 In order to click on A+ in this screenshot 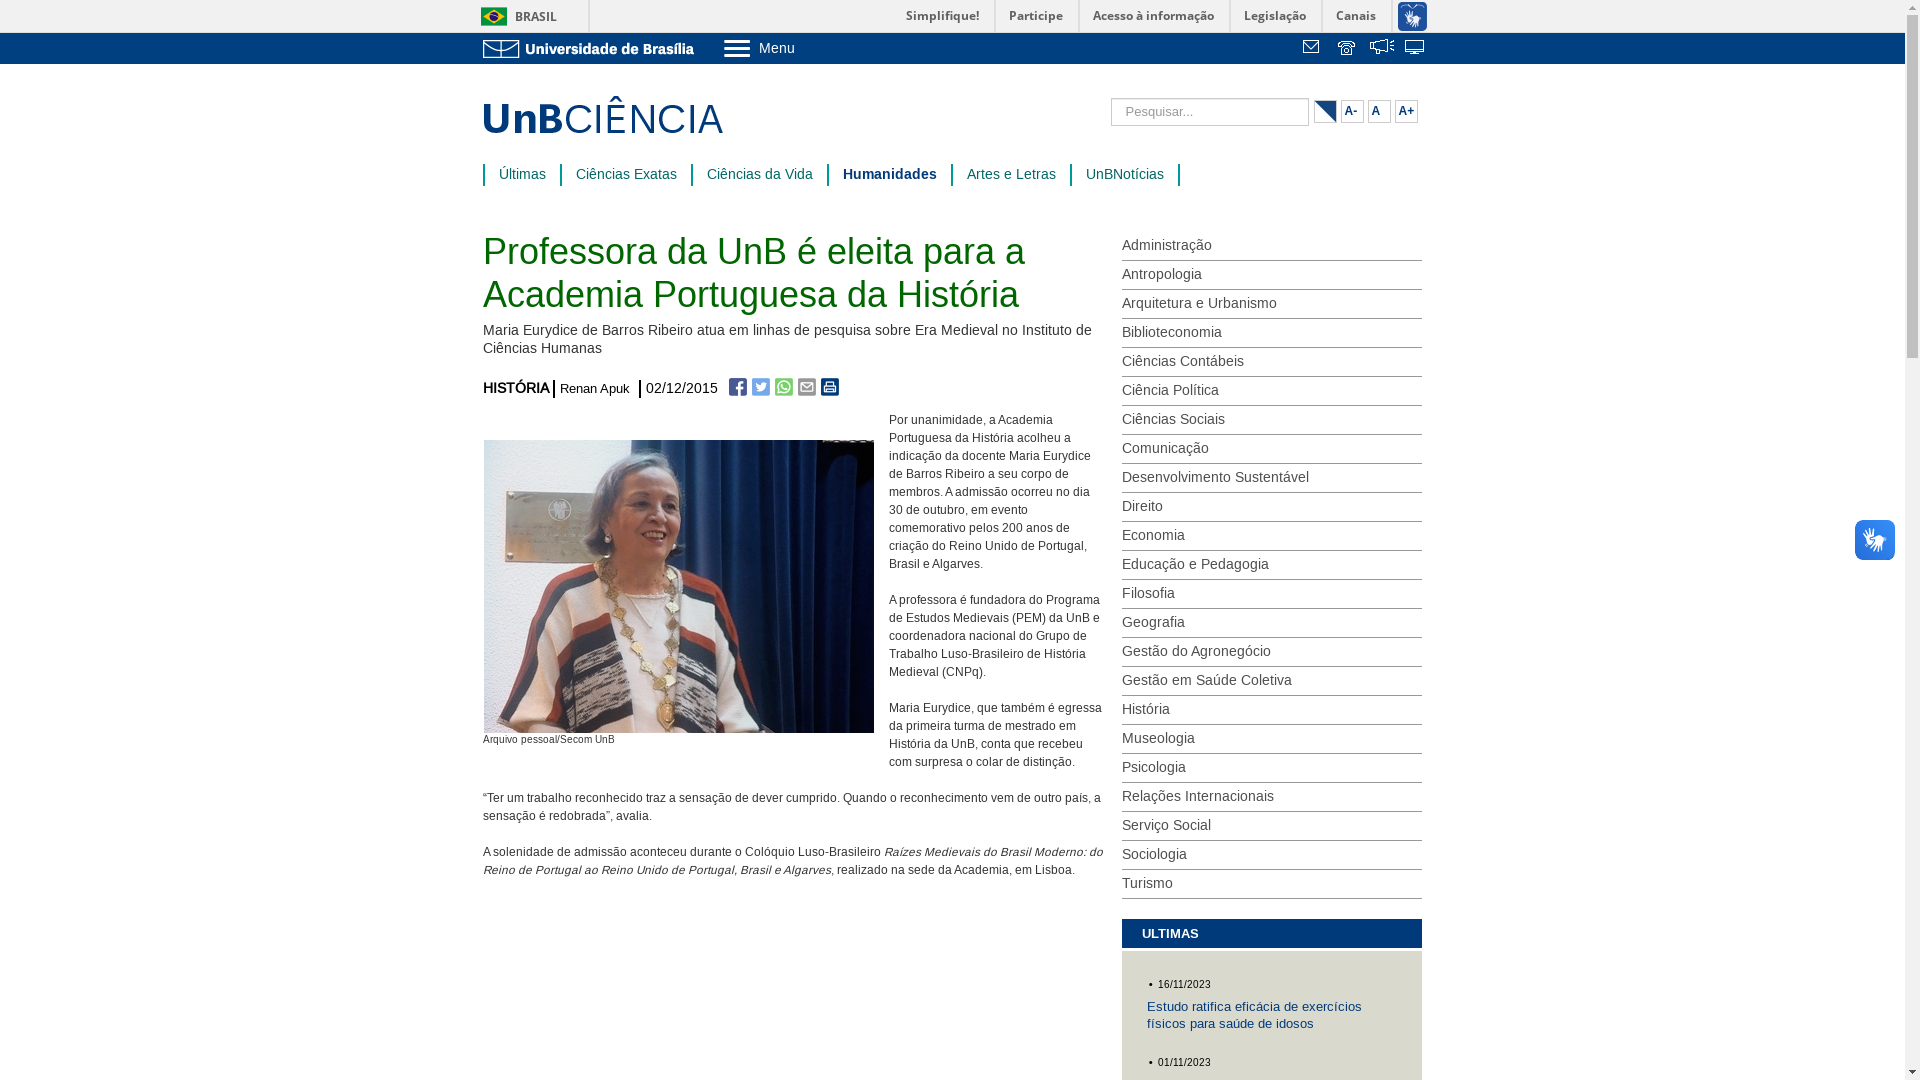, I will do `click(1406, 112)`.